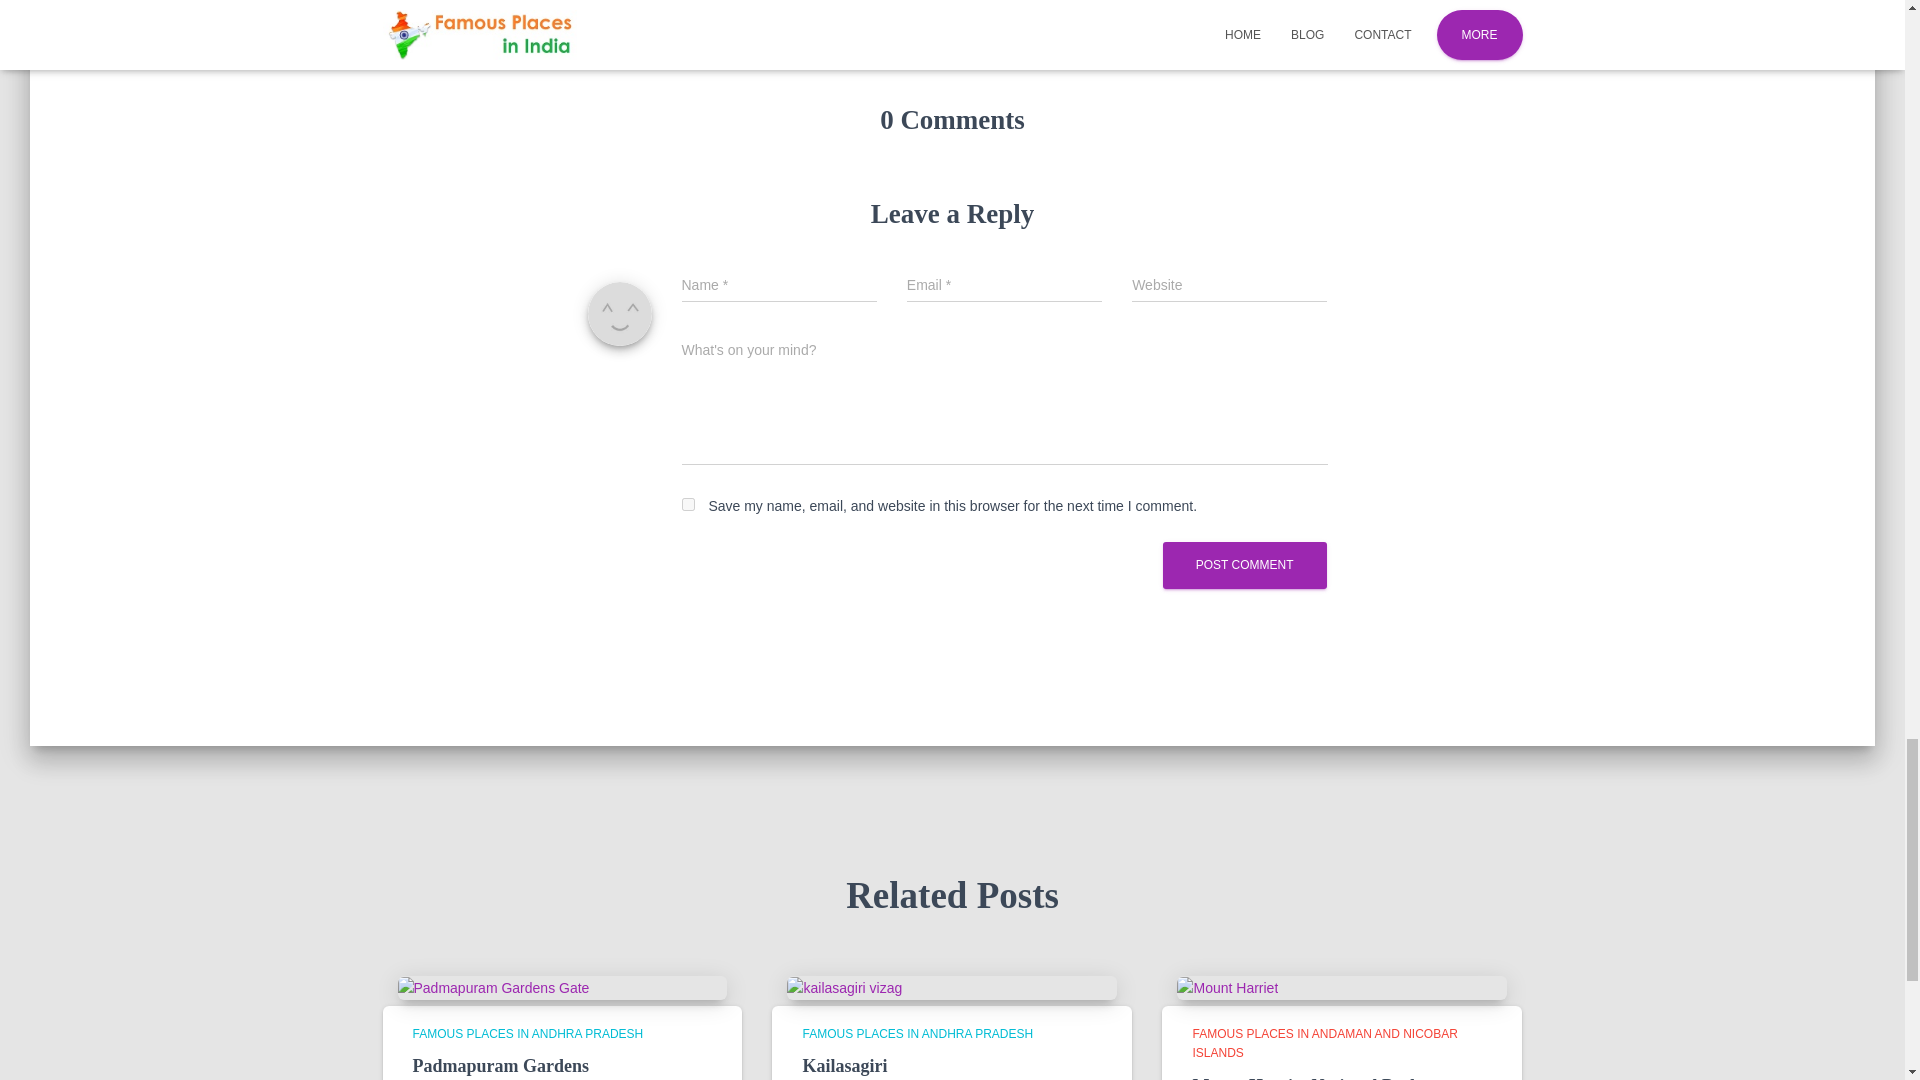  What do you see at coordinates (1227, 986) in the screenshot?
I see `Mount Harriet National Park` at bounding box center [1227, 986].